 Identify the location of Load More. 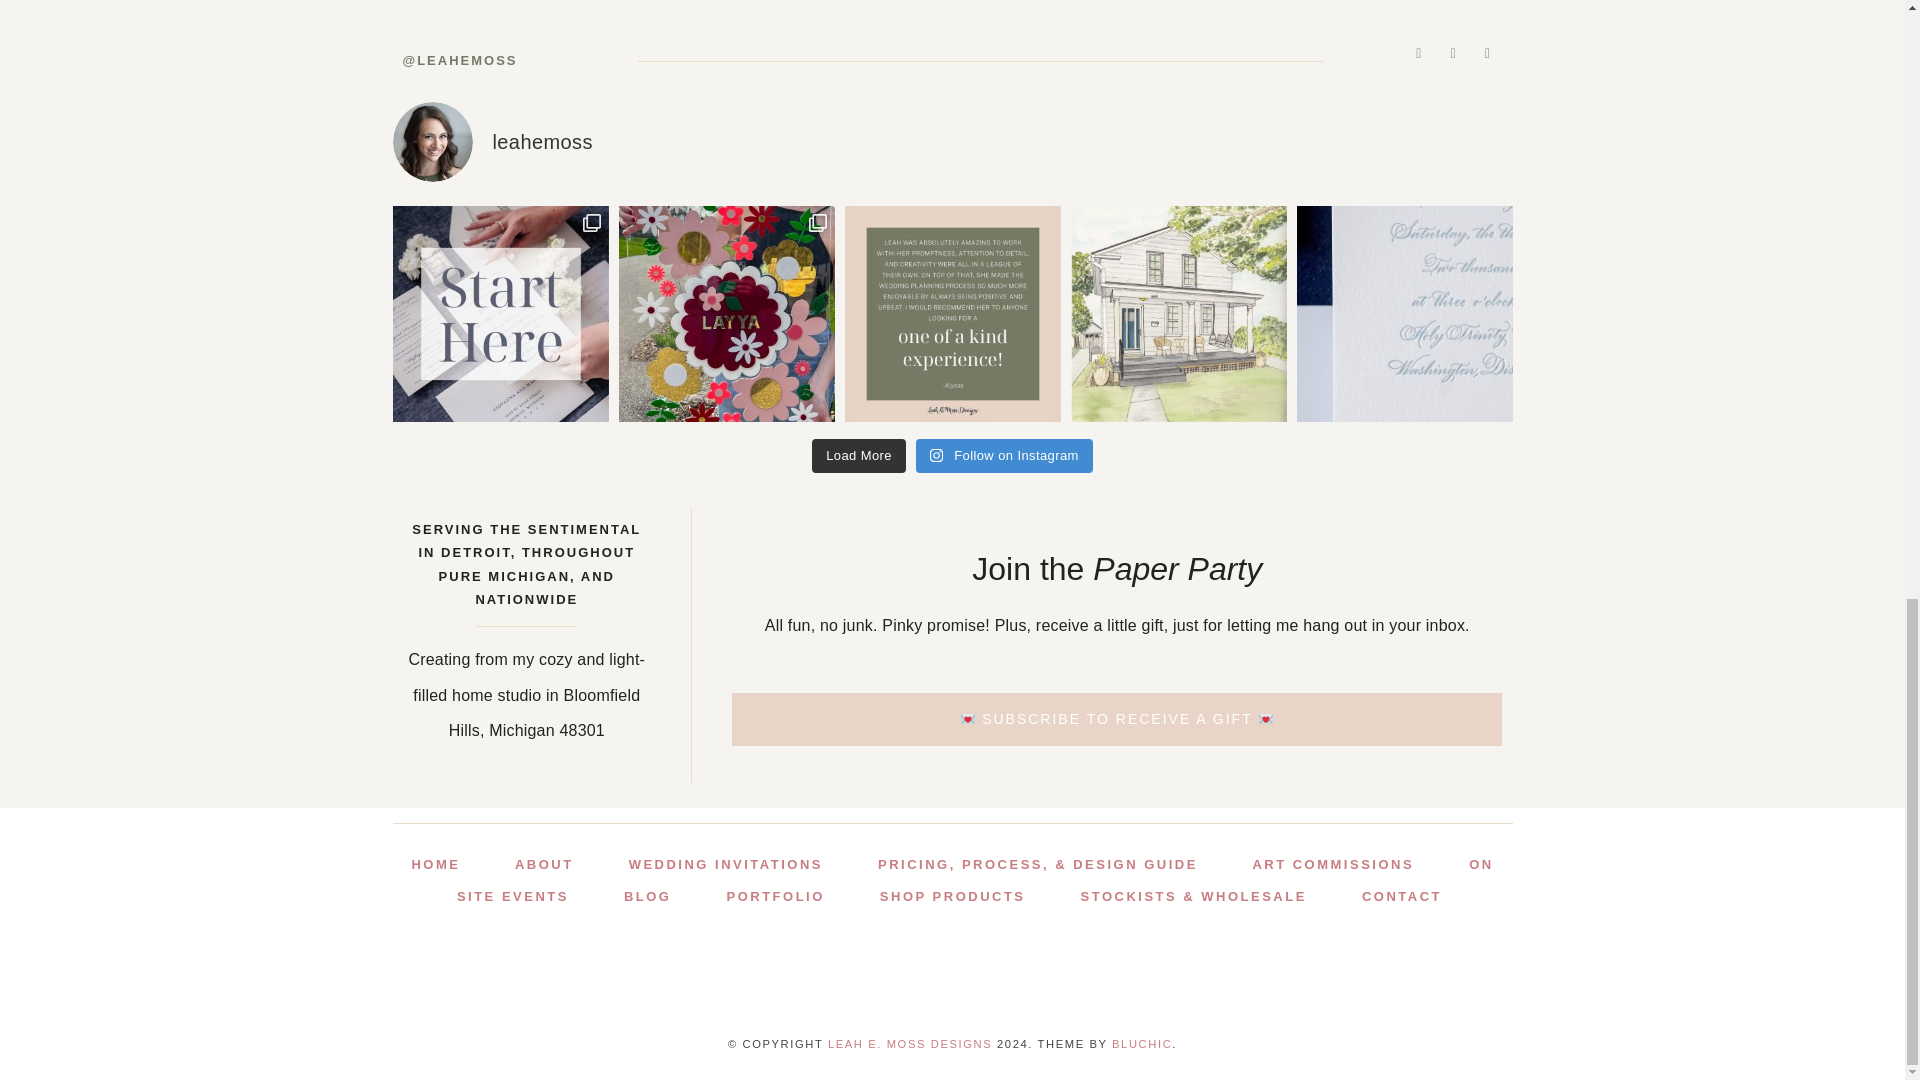
(859, 456).